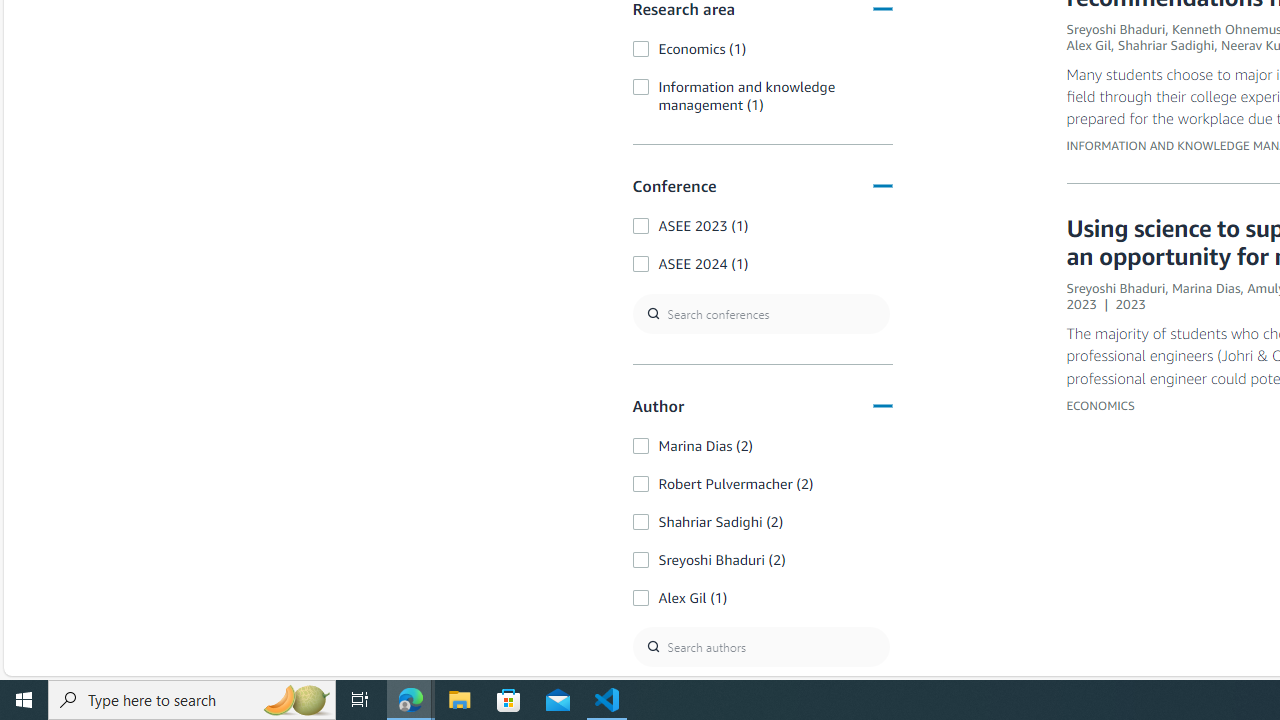 The image size is (1280, 720). What do you see at coordinates (1116, 288) in the screenshot?
I see `Sreyoshi Bhaduri` at bounding box center [1116, 288].